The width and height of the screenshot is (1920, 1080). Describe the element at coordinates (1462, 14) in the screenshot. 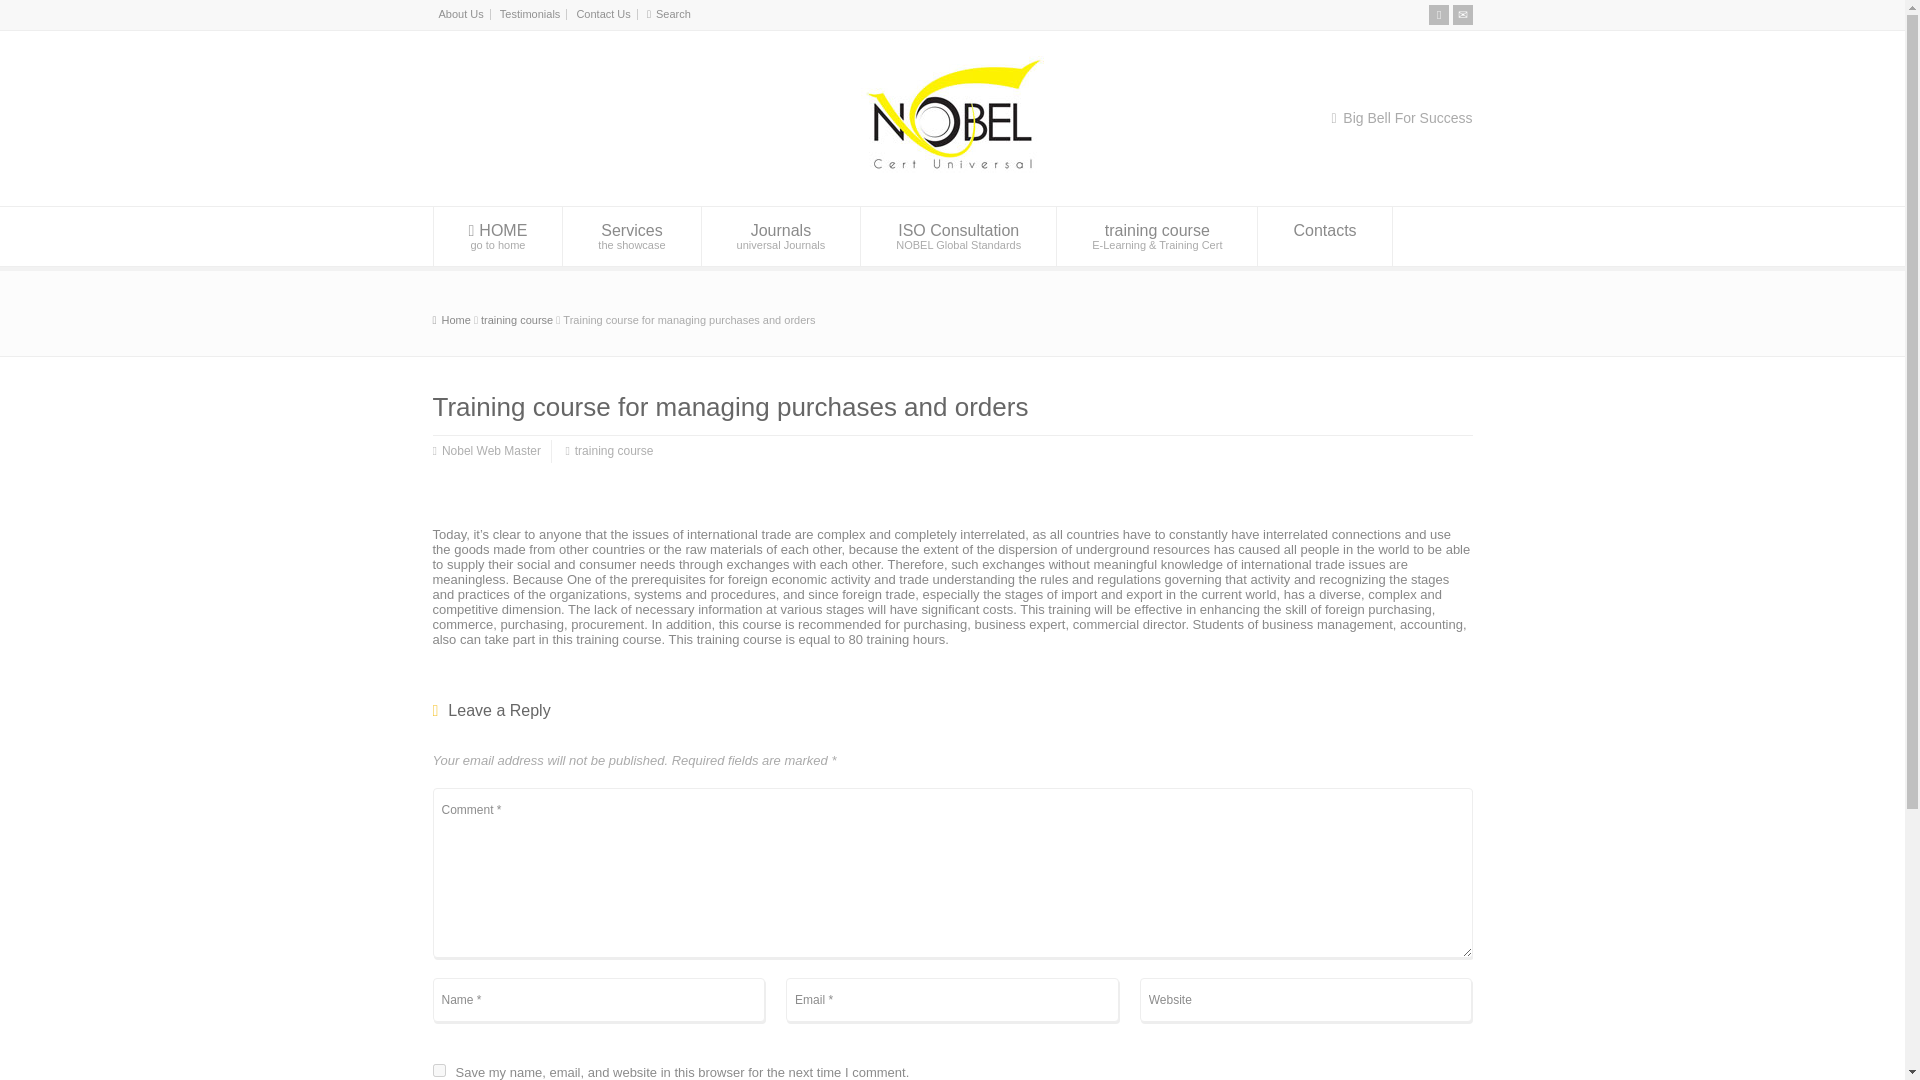

I see `Contact Us` at that location.